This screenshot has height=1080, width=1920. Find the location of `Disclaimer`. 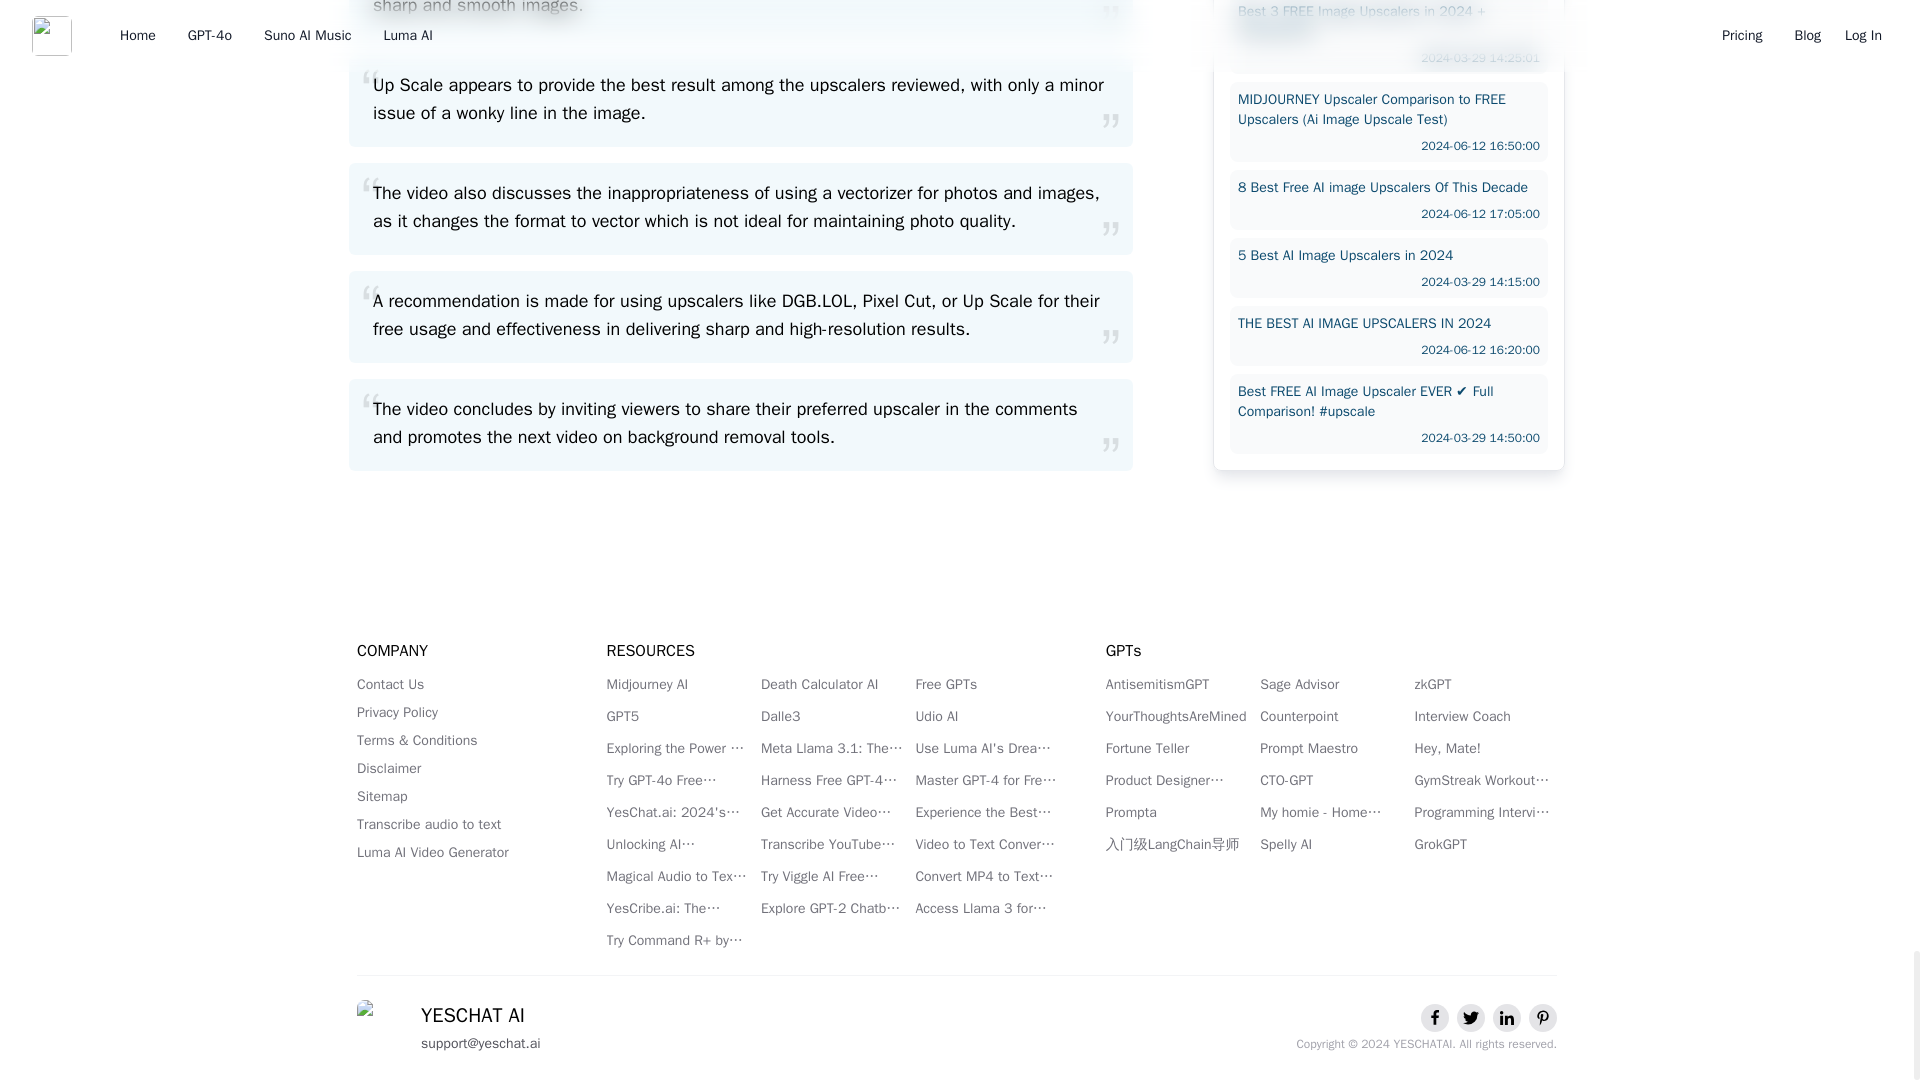

Disclaimer is located at coordinates (458, 768).